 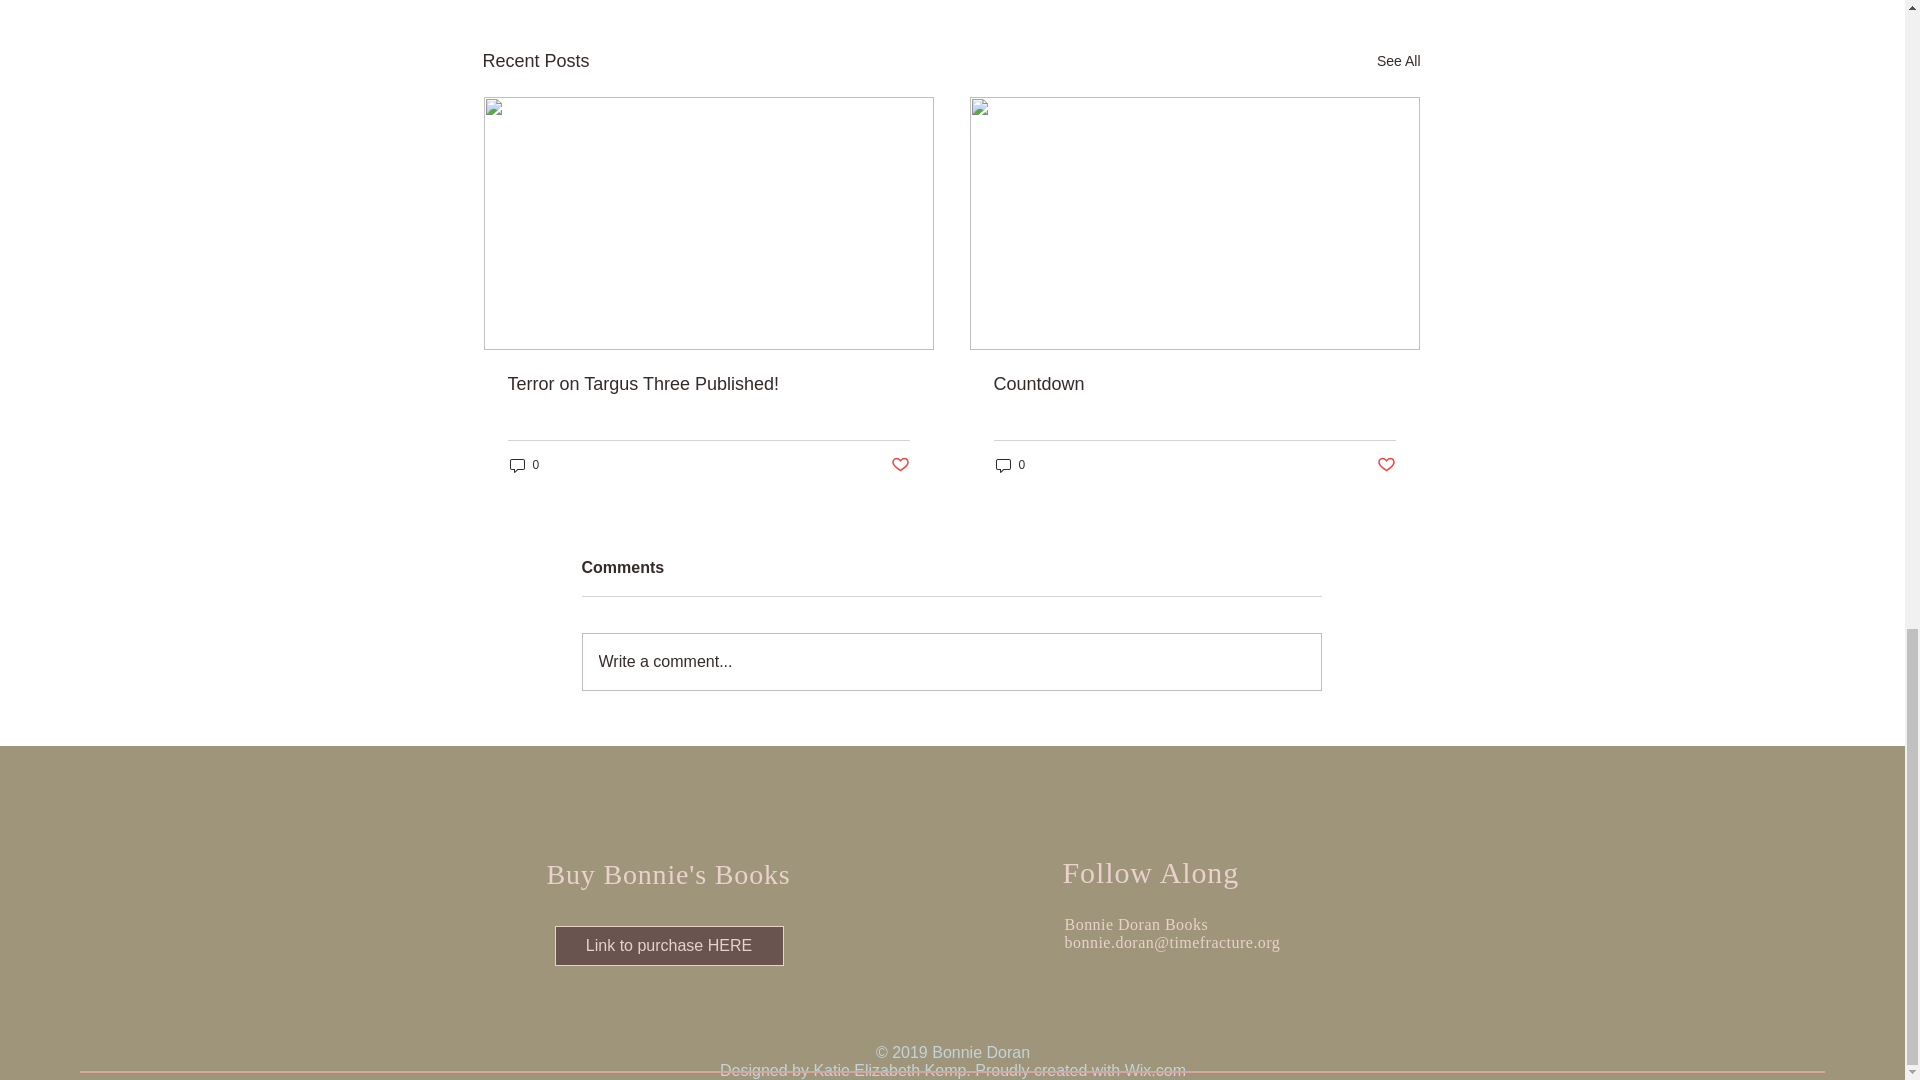 What do you see at coordinates (899, 465) in the screenshot?
I see `Post not marked as liked` at bounding box center [899, 465].